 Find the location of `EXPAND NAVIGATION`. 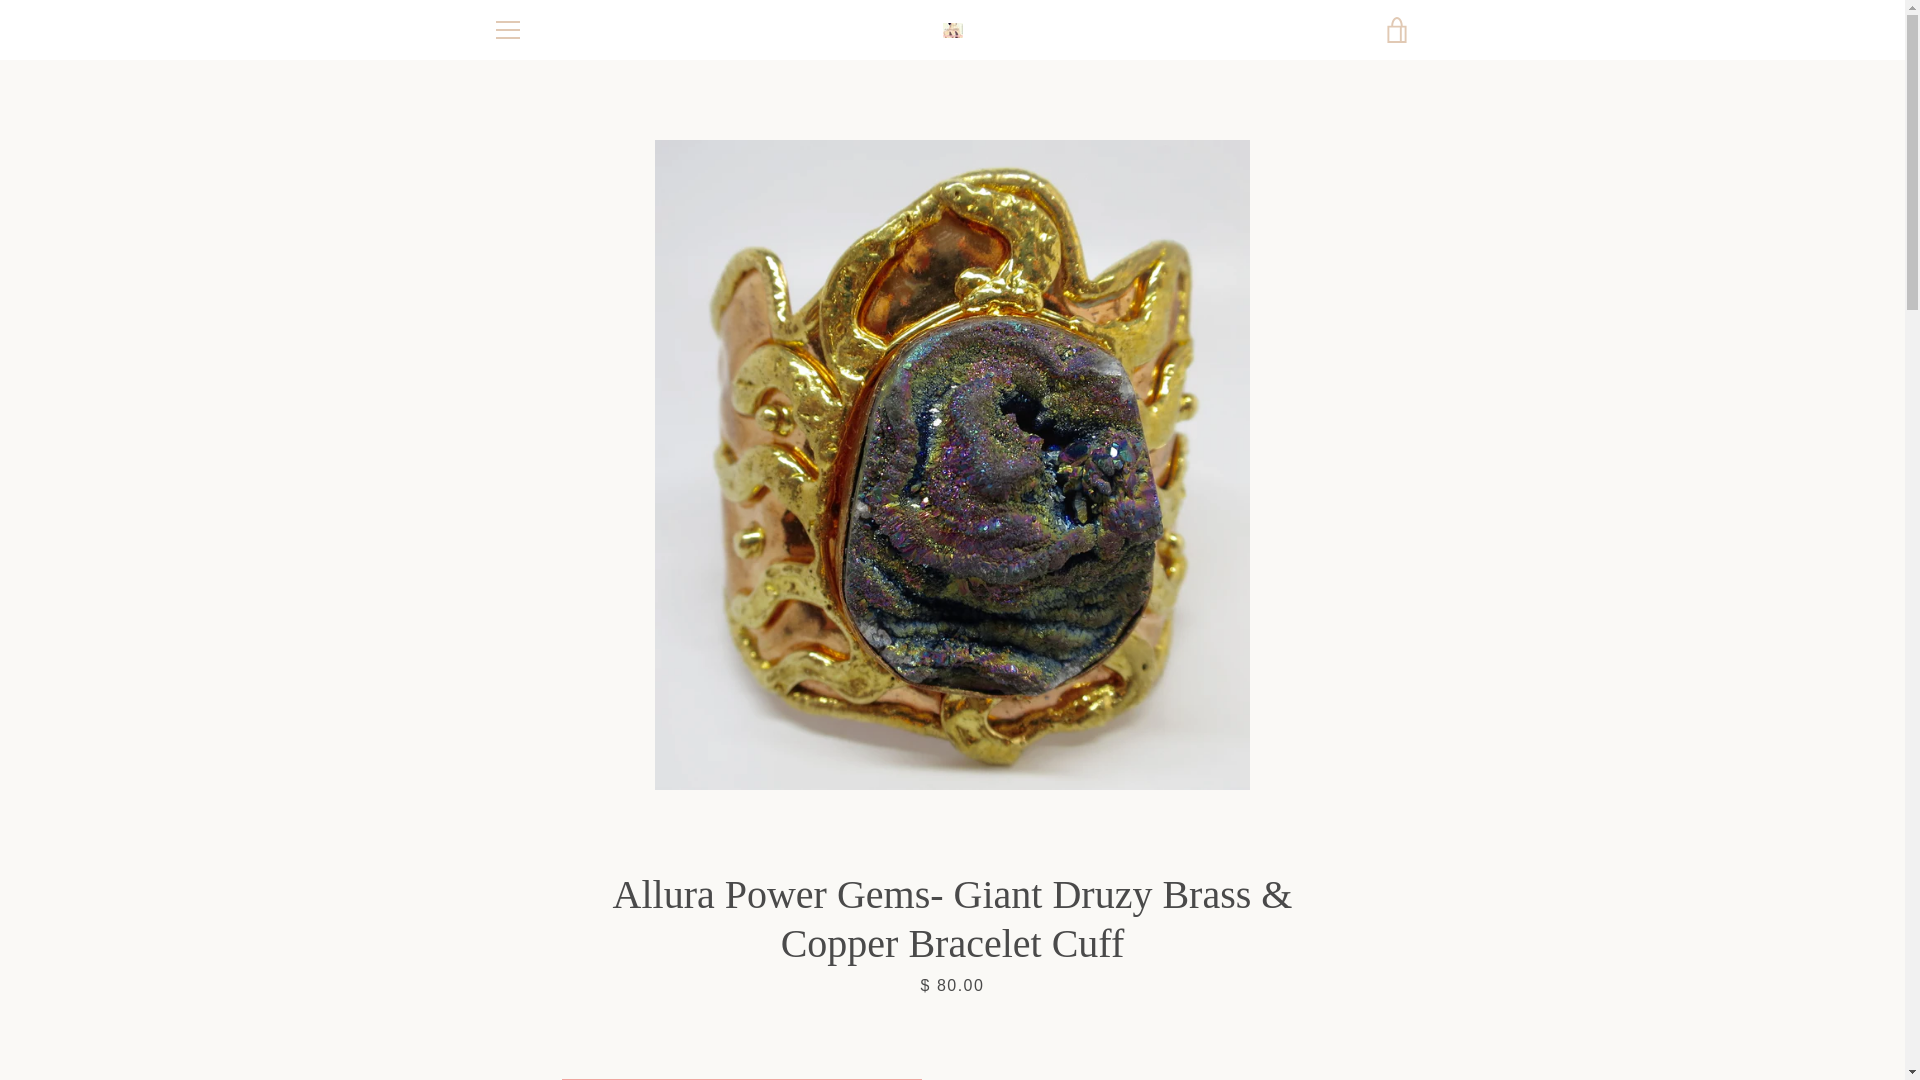

EXPAND NAVIGATION is located at coordinates (506, 30).